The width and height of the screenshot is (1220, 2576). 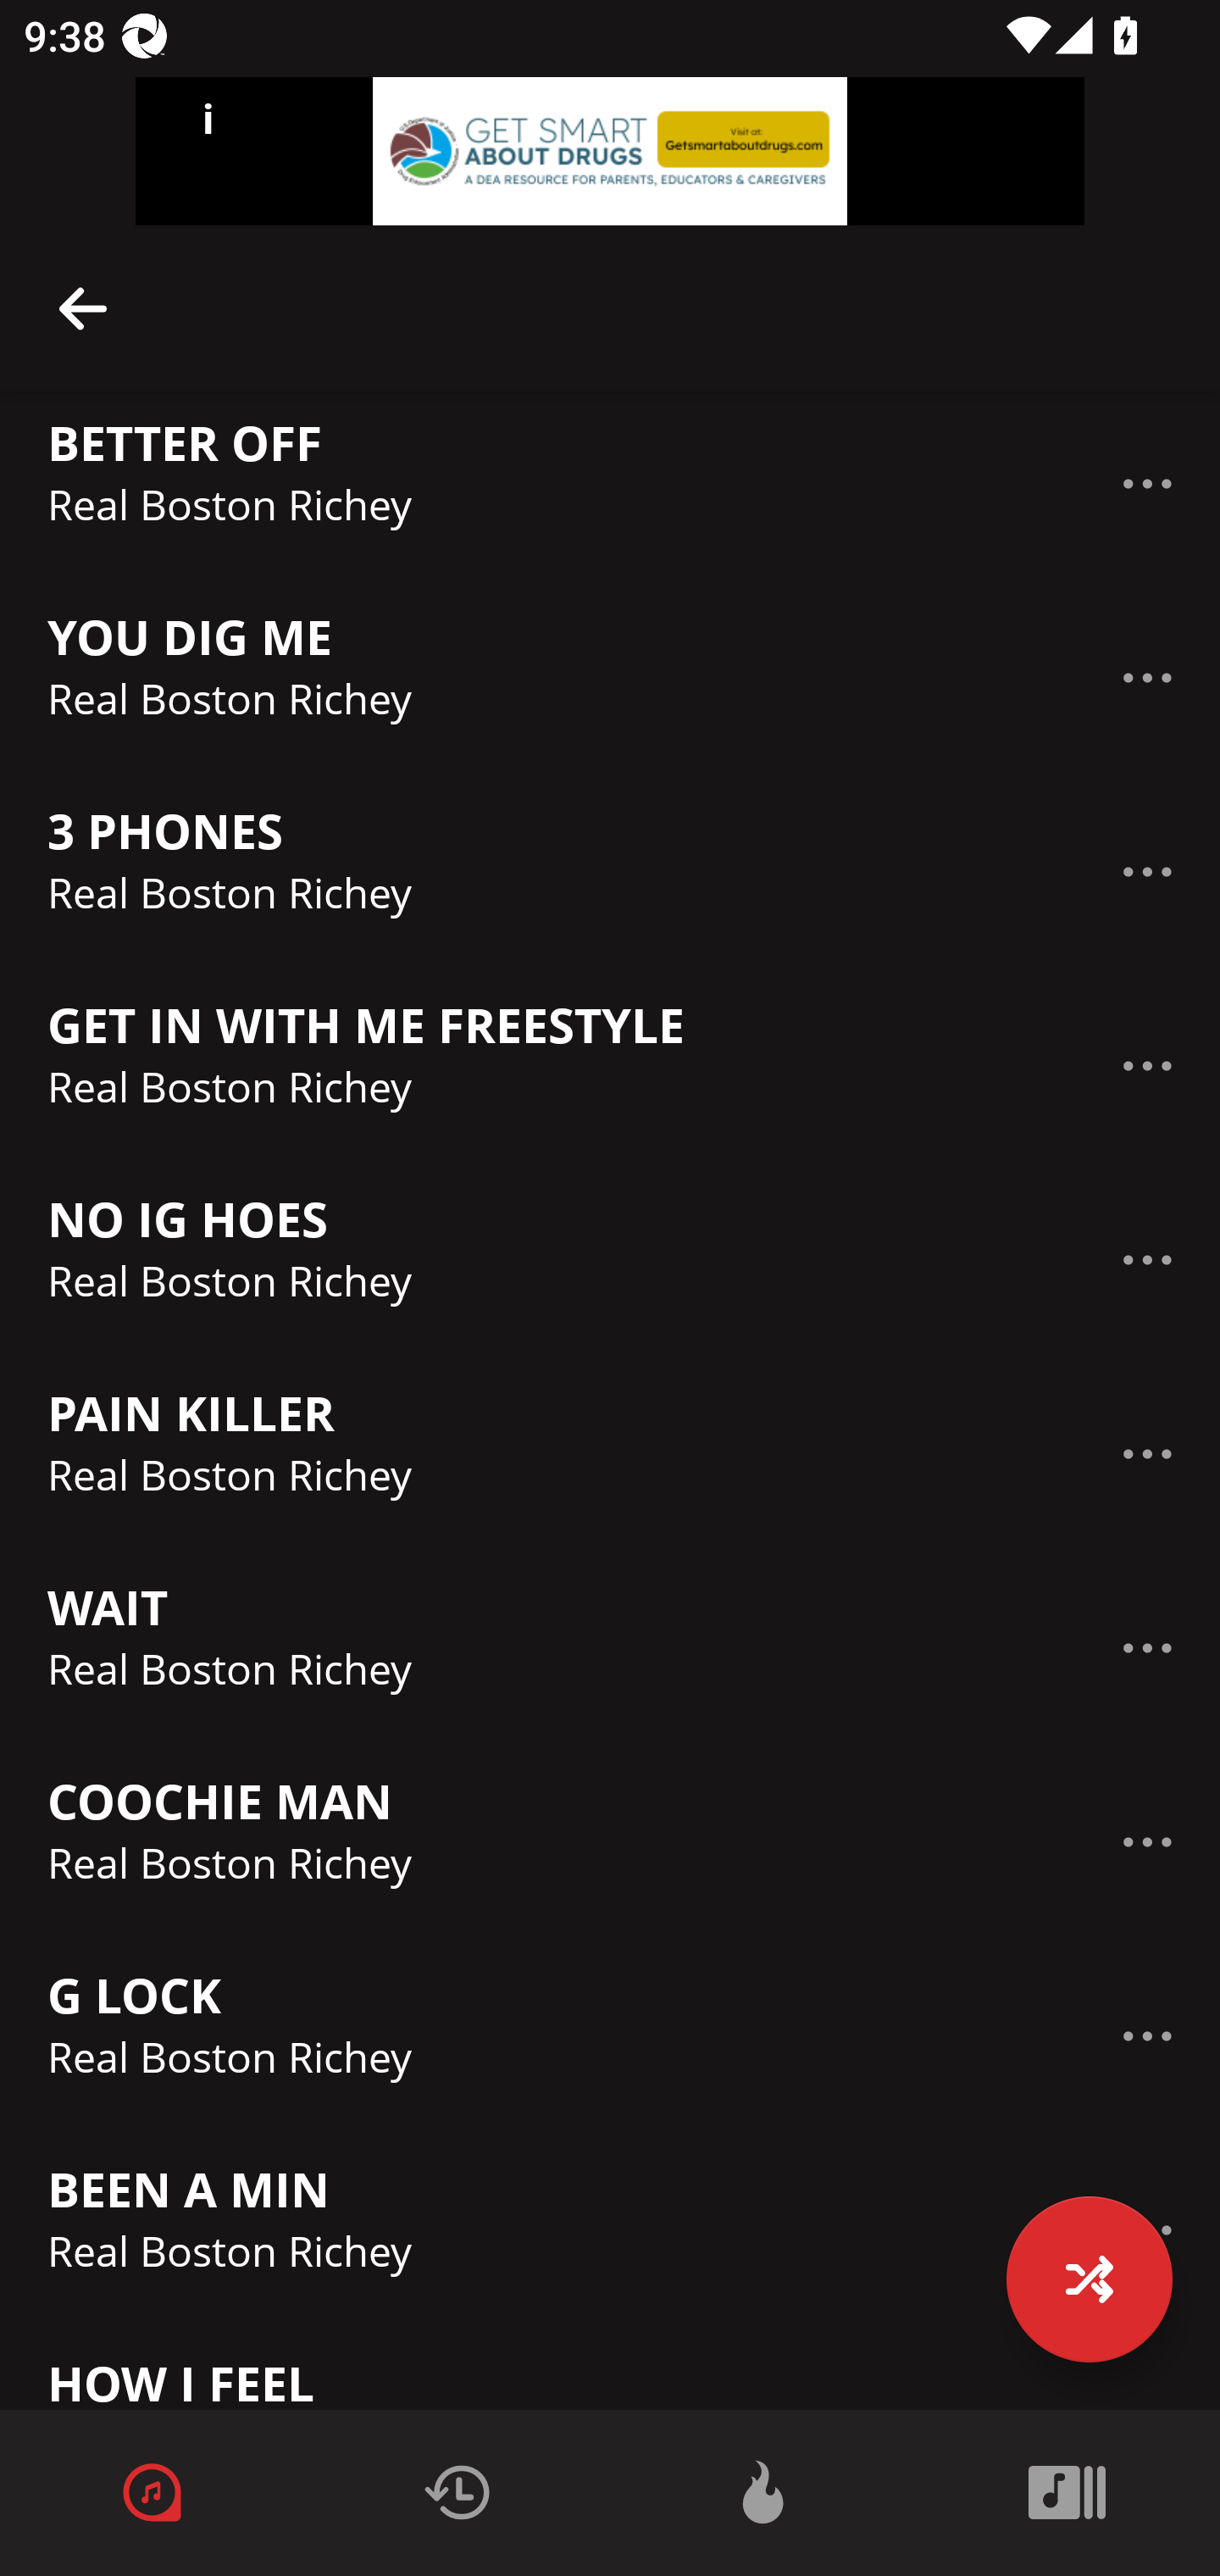 What do you see at coordinates (610, 1454) in the screenshot?
I see `PAIN KILLER Real Boston Richey Description` at bounding box center [610, 1454].